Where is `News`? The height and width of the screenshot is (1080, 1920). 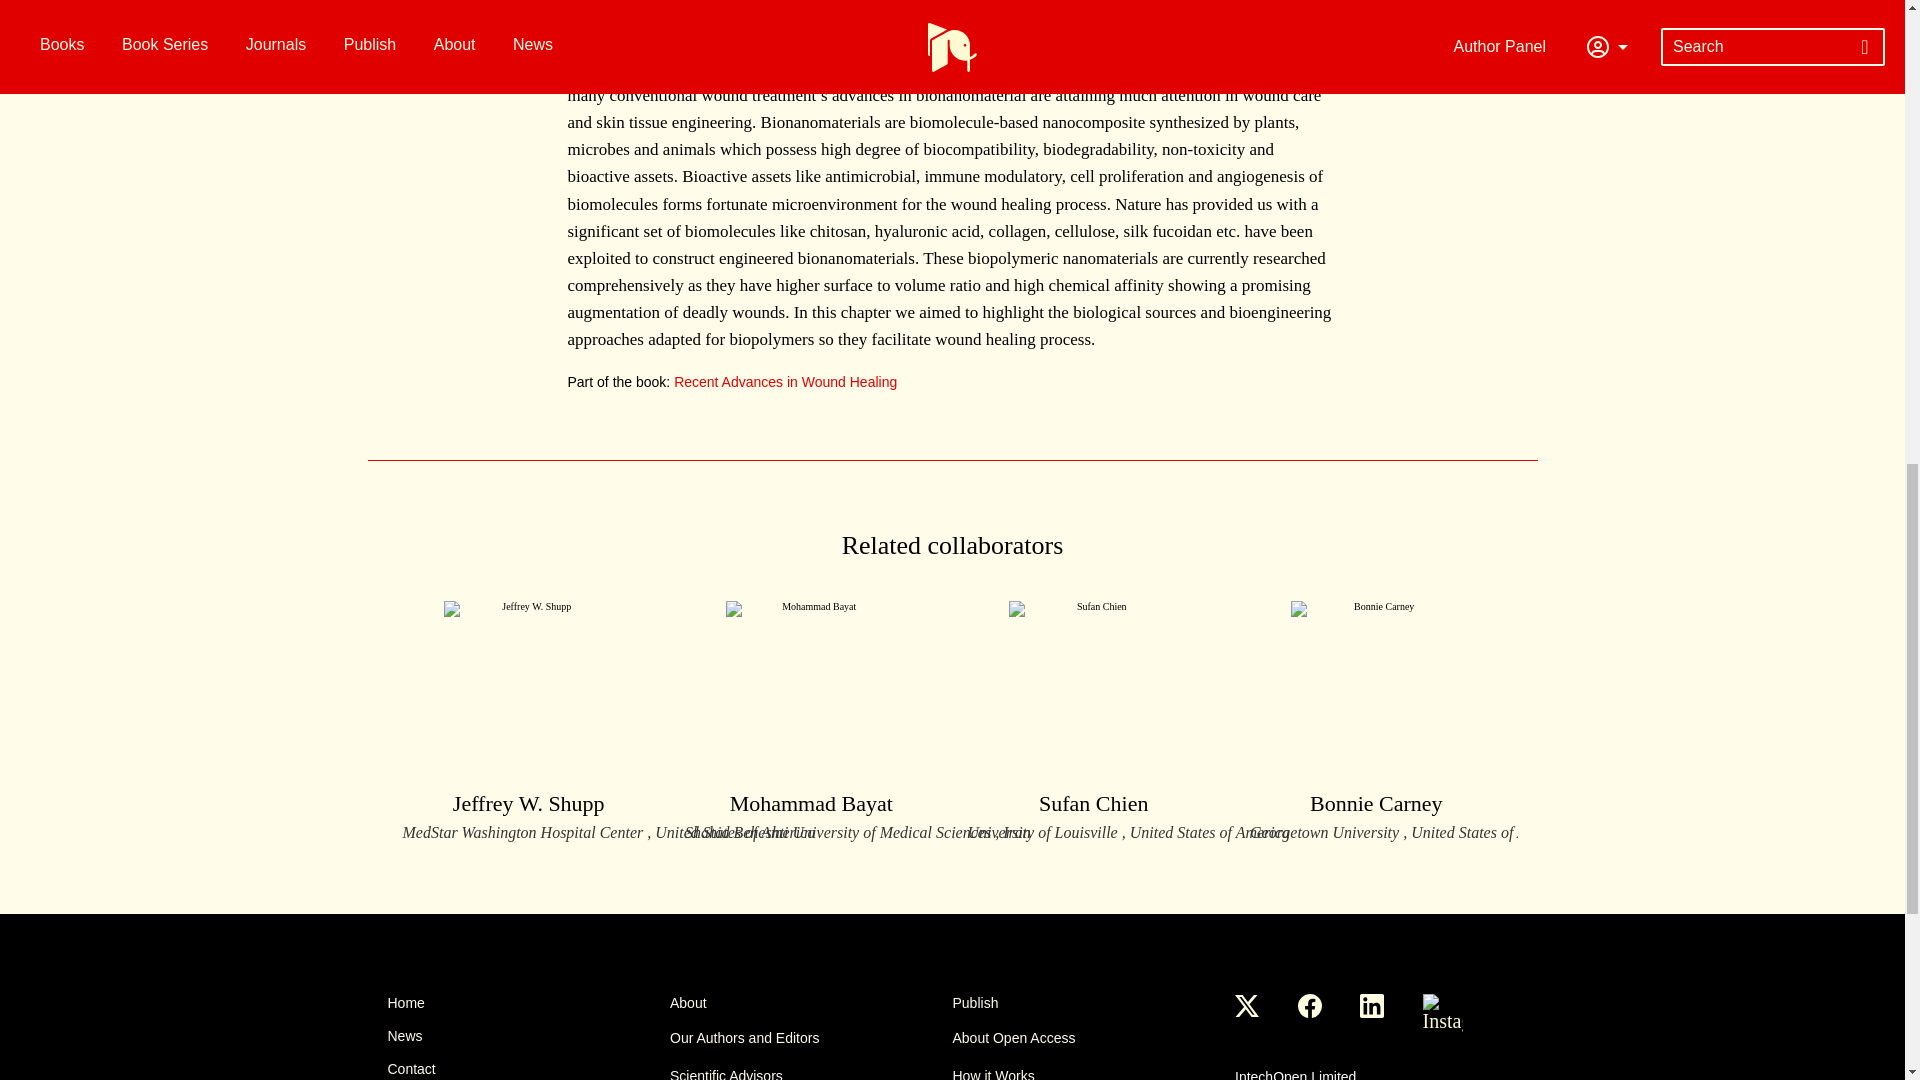
News is located at coordinates (528, 1036).